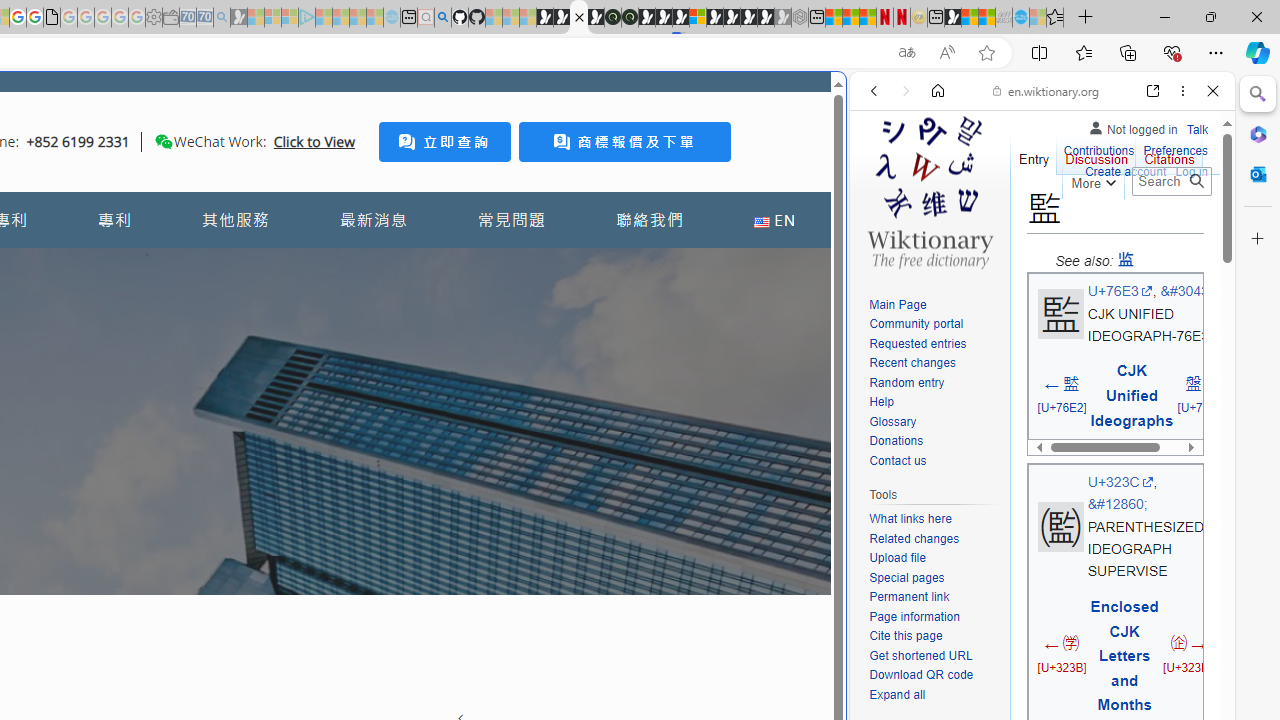  What do you see at coordinates (934, 656) in the screenshot?
I see `Get shortened URL` at bounding box center [934, 656].